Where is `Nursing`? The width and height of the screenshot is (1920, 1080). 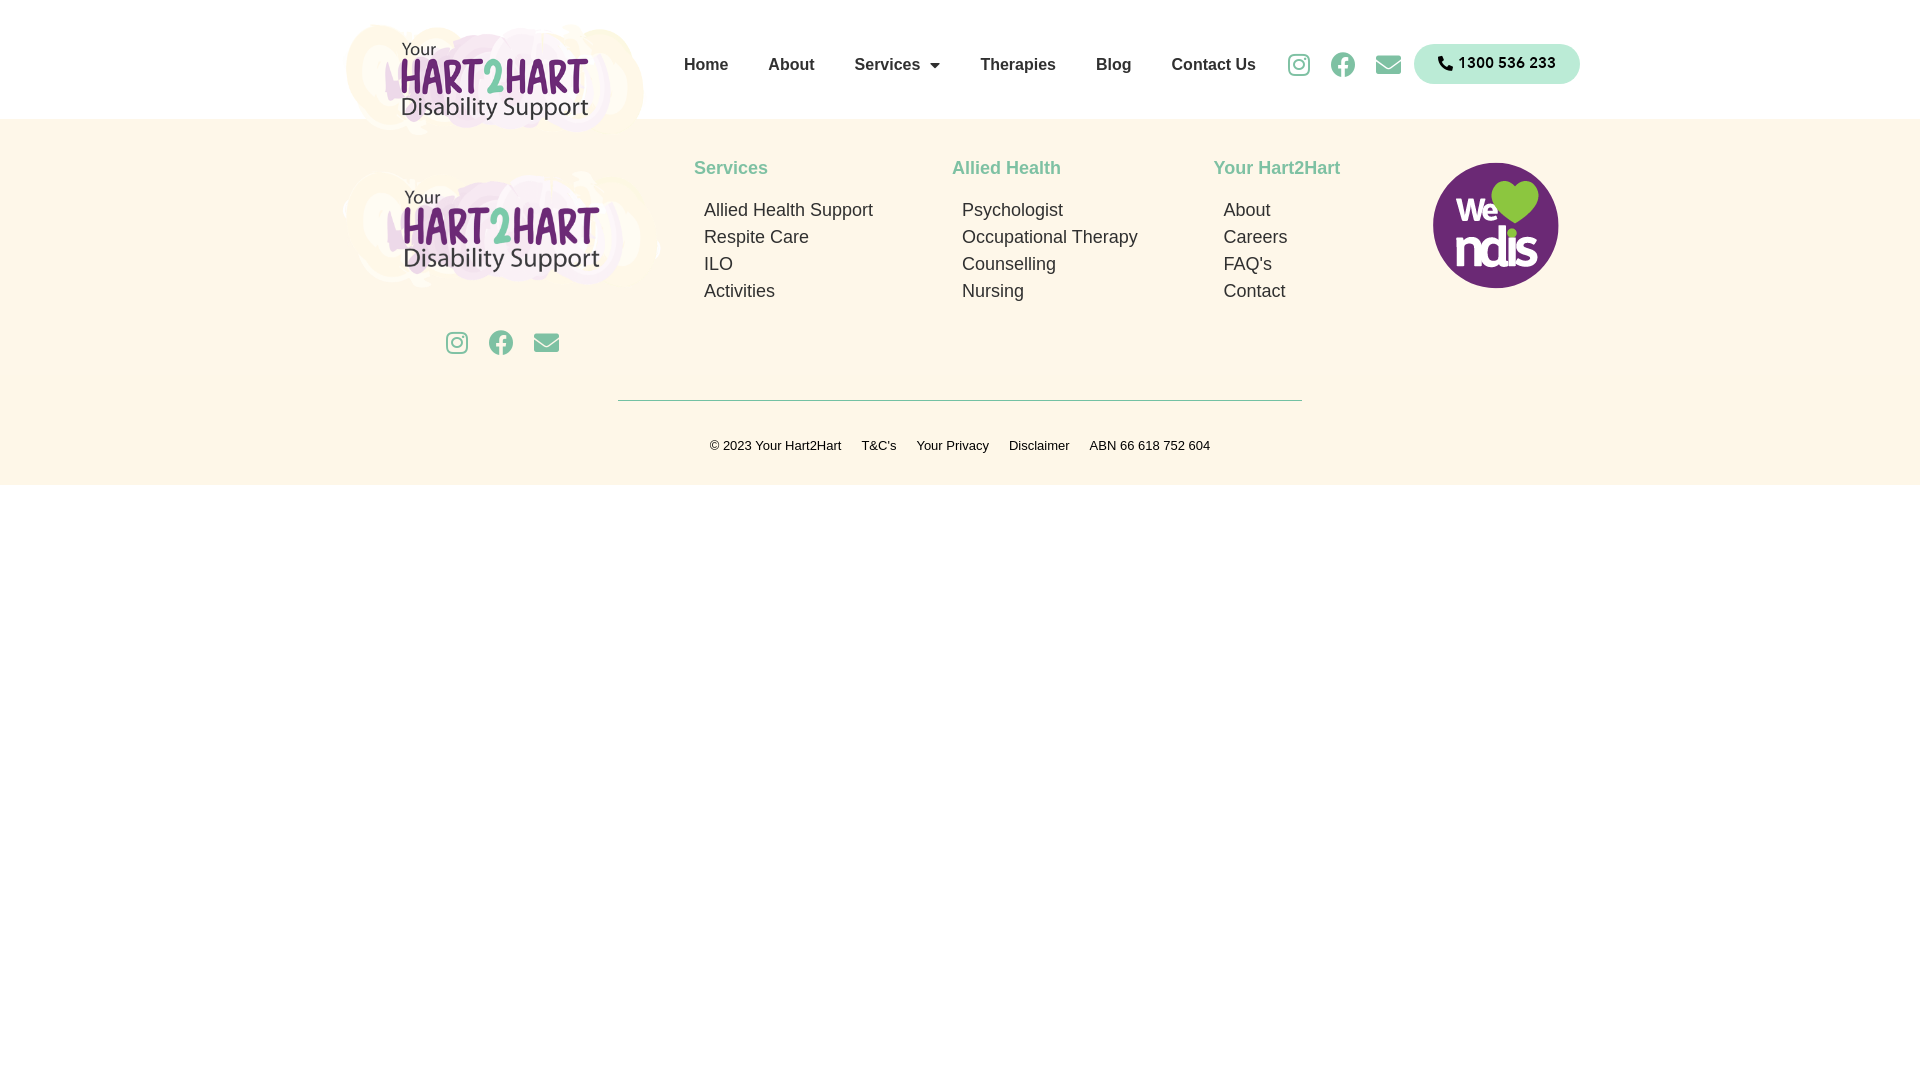 Nursing is located at coordinates (1084, 292).